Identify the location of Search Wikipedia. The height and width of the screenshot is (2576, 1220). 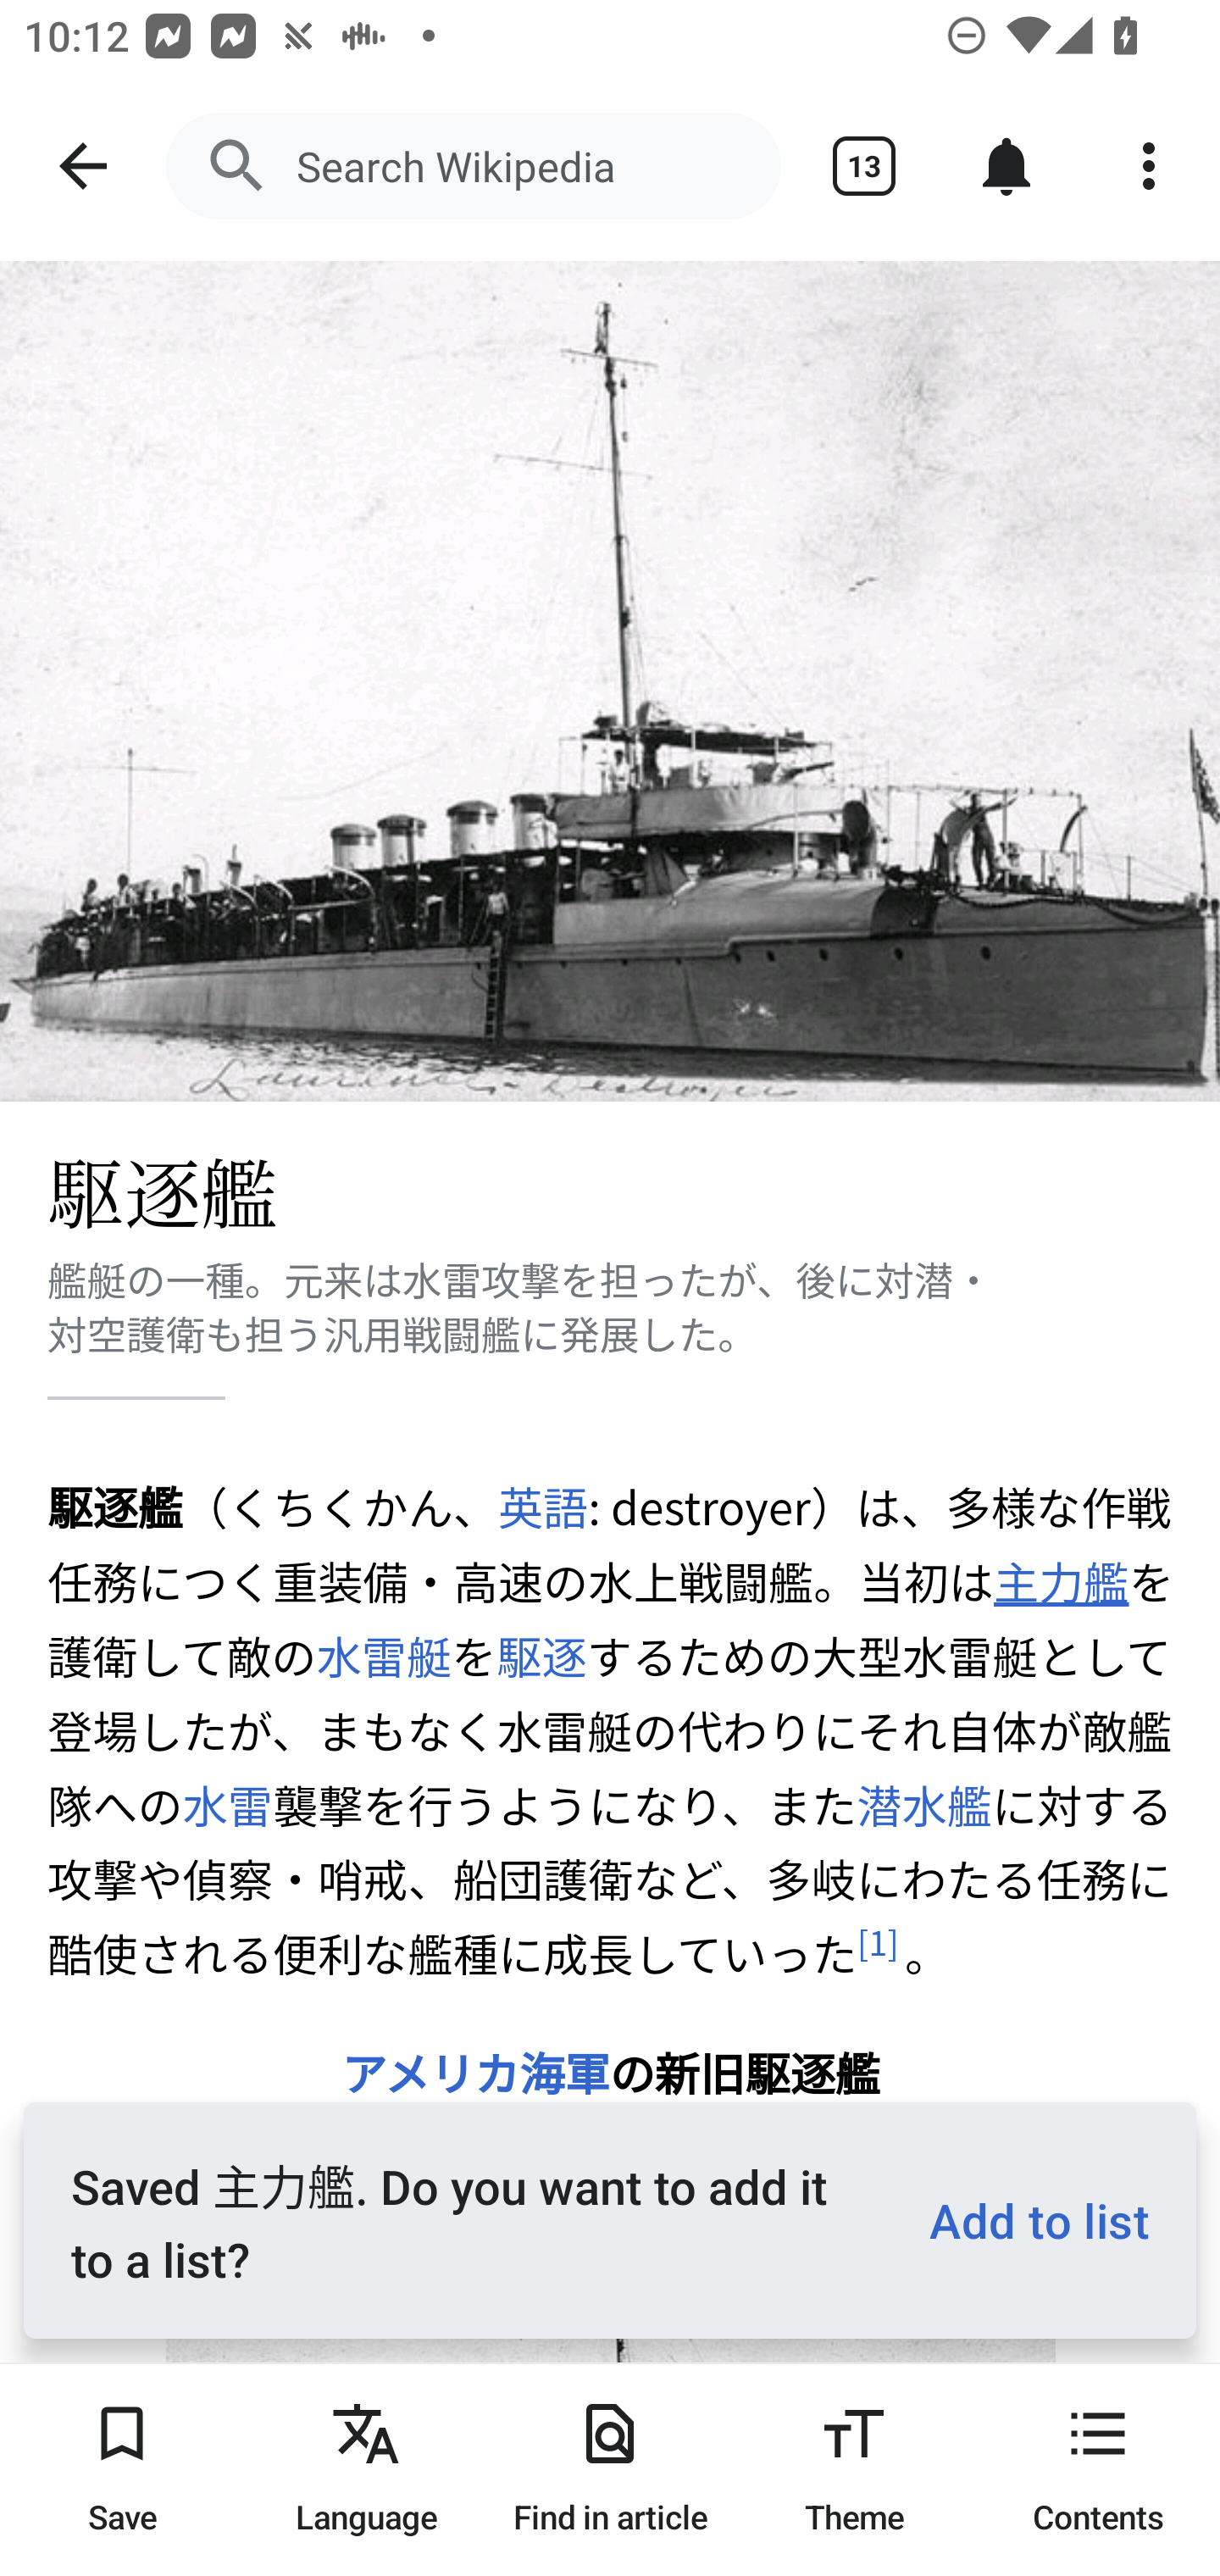
(473, 166).